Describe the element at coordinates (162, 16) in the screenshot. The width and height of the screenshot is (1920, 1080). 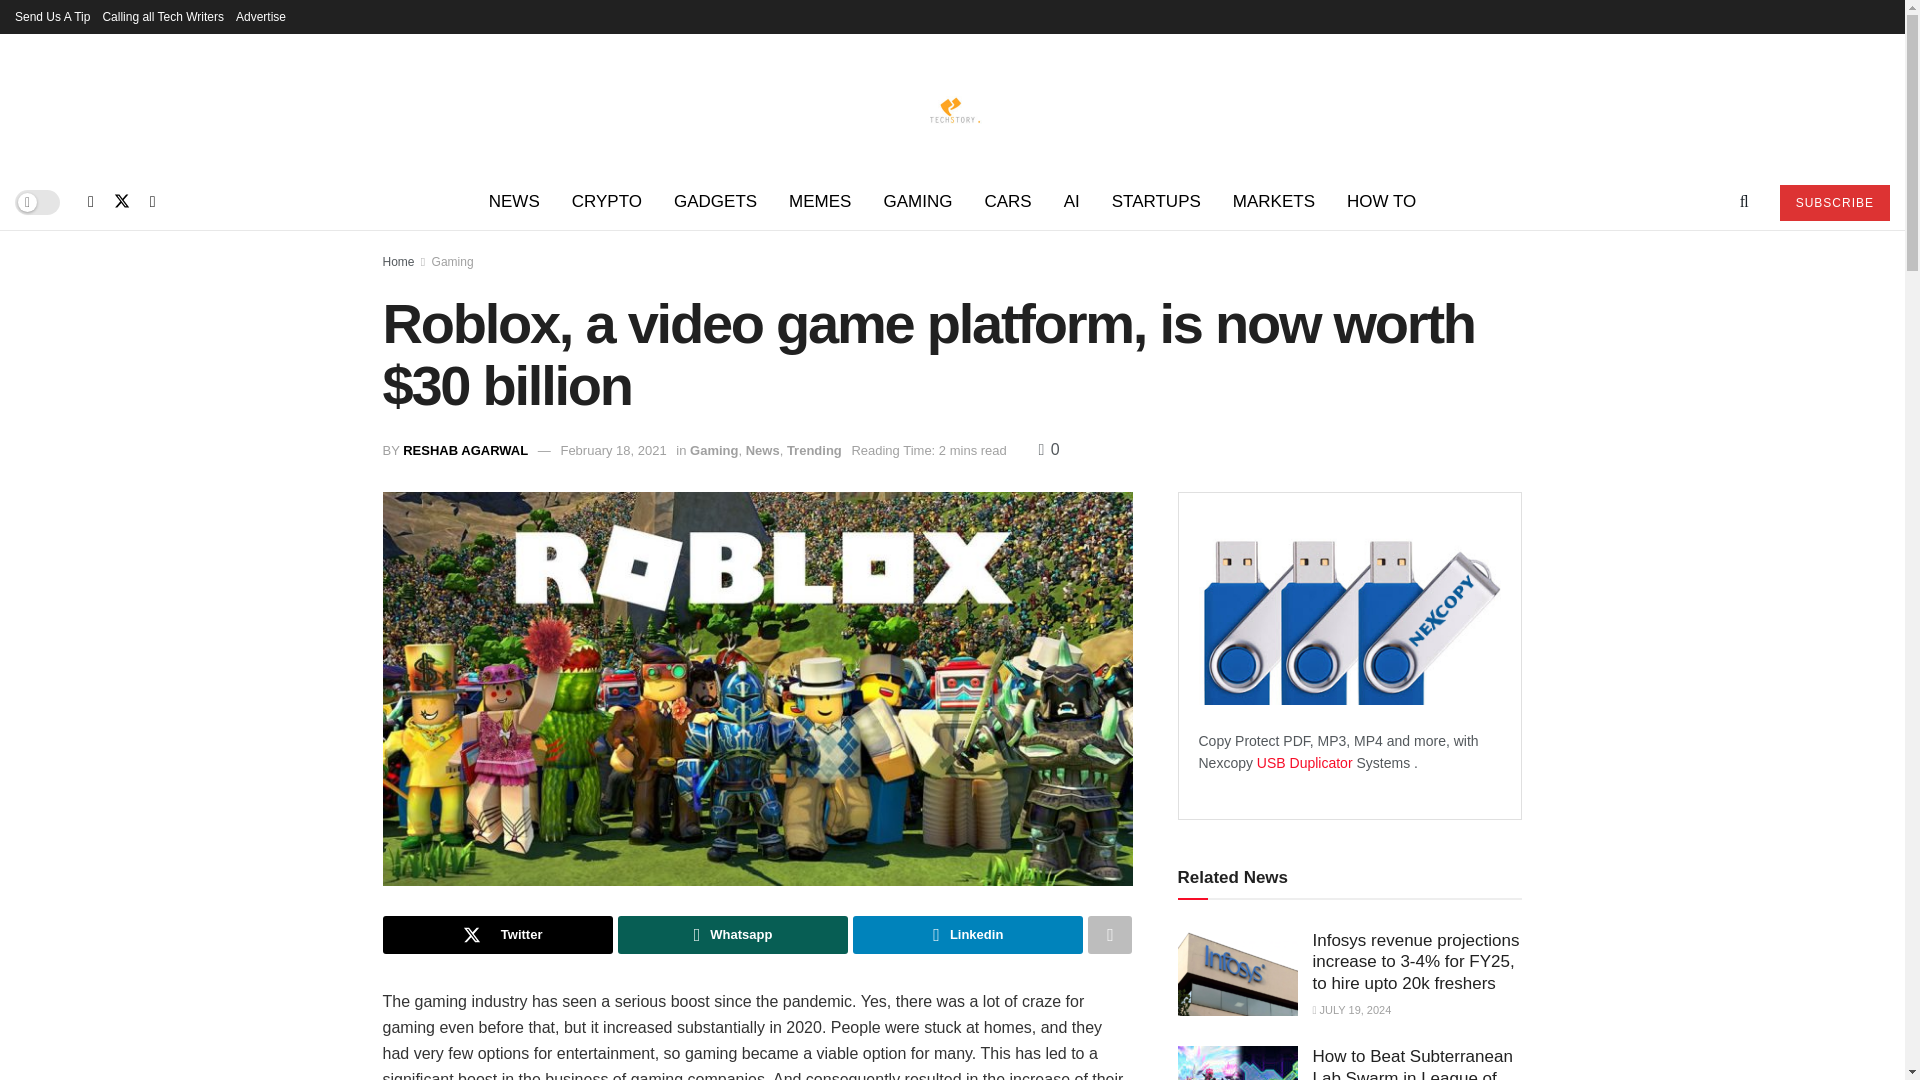
I see `Calling all Tech Writers` at that location.